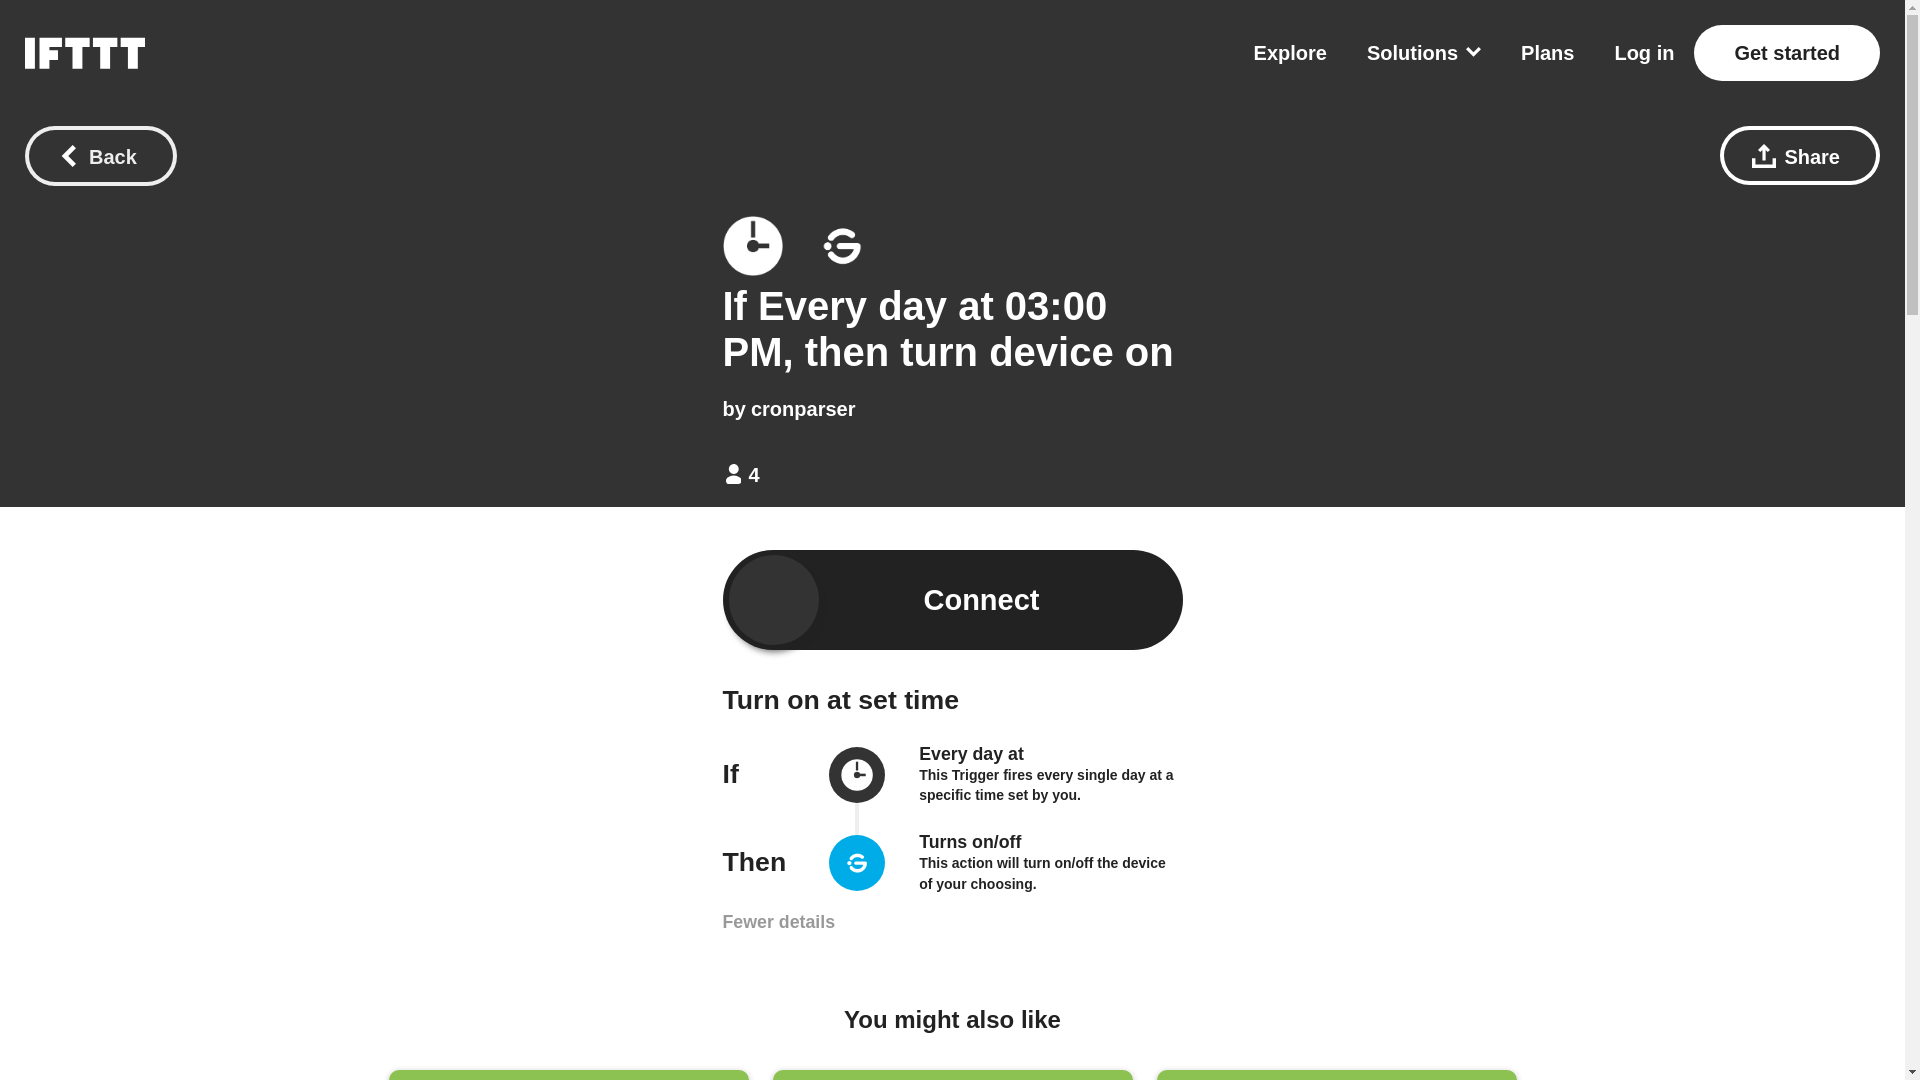  Describe the element at coordinates (803, 409) in the screenshot. I see `cronparser` at that location.